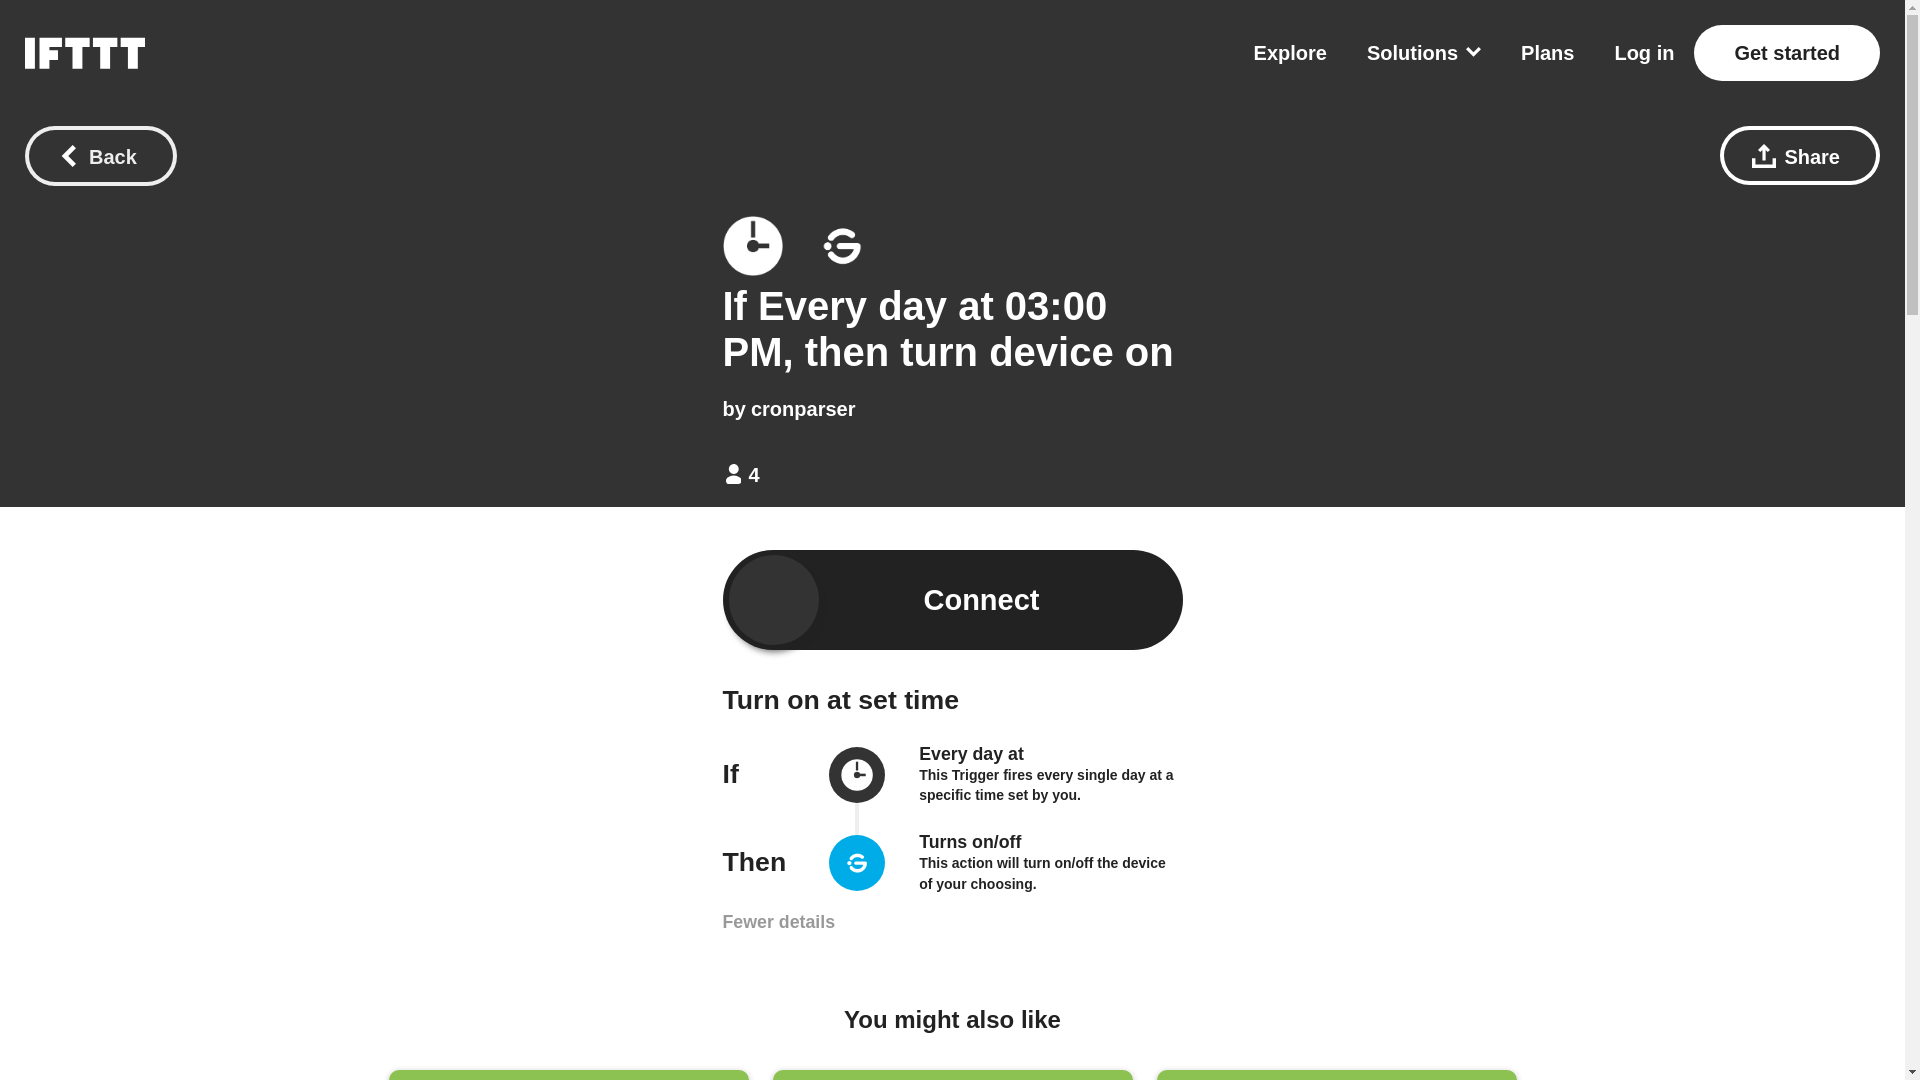  Describe the element at coordinates (803, 409) in the screenshot. I see `cronparser` at that location.